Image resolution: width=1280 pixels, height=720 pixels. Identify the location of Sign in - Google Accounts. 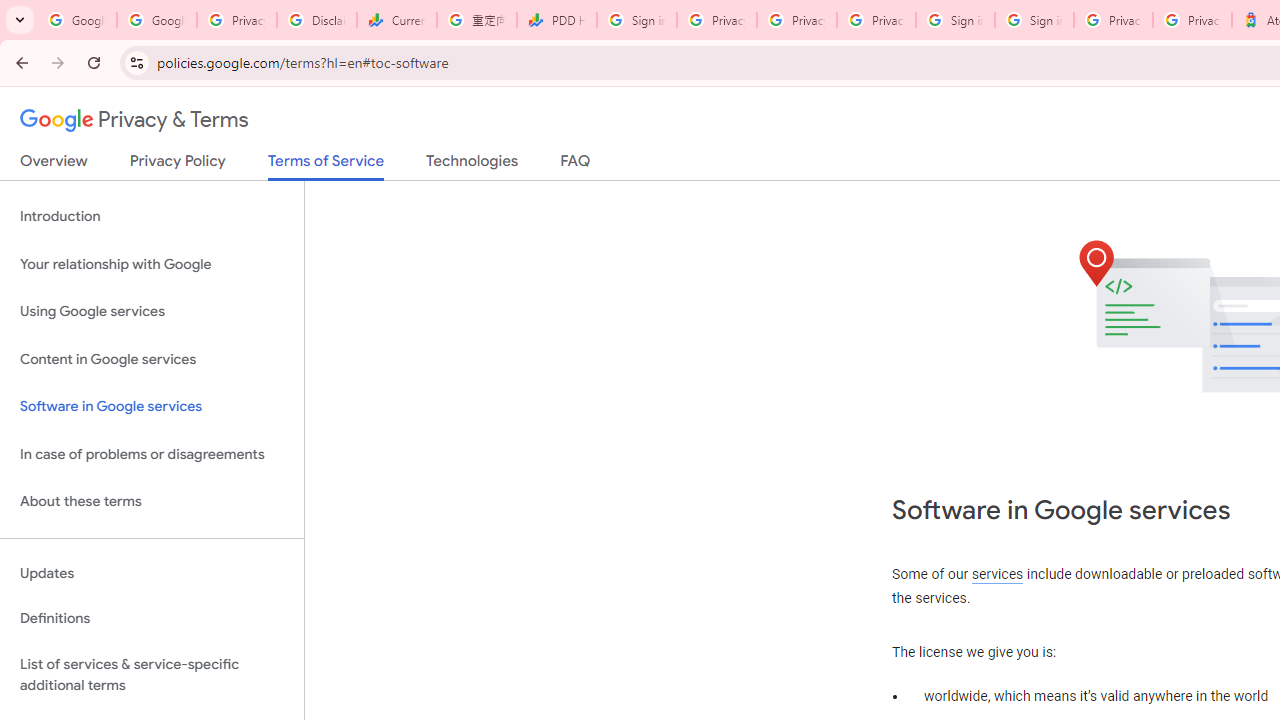
(955, 20).